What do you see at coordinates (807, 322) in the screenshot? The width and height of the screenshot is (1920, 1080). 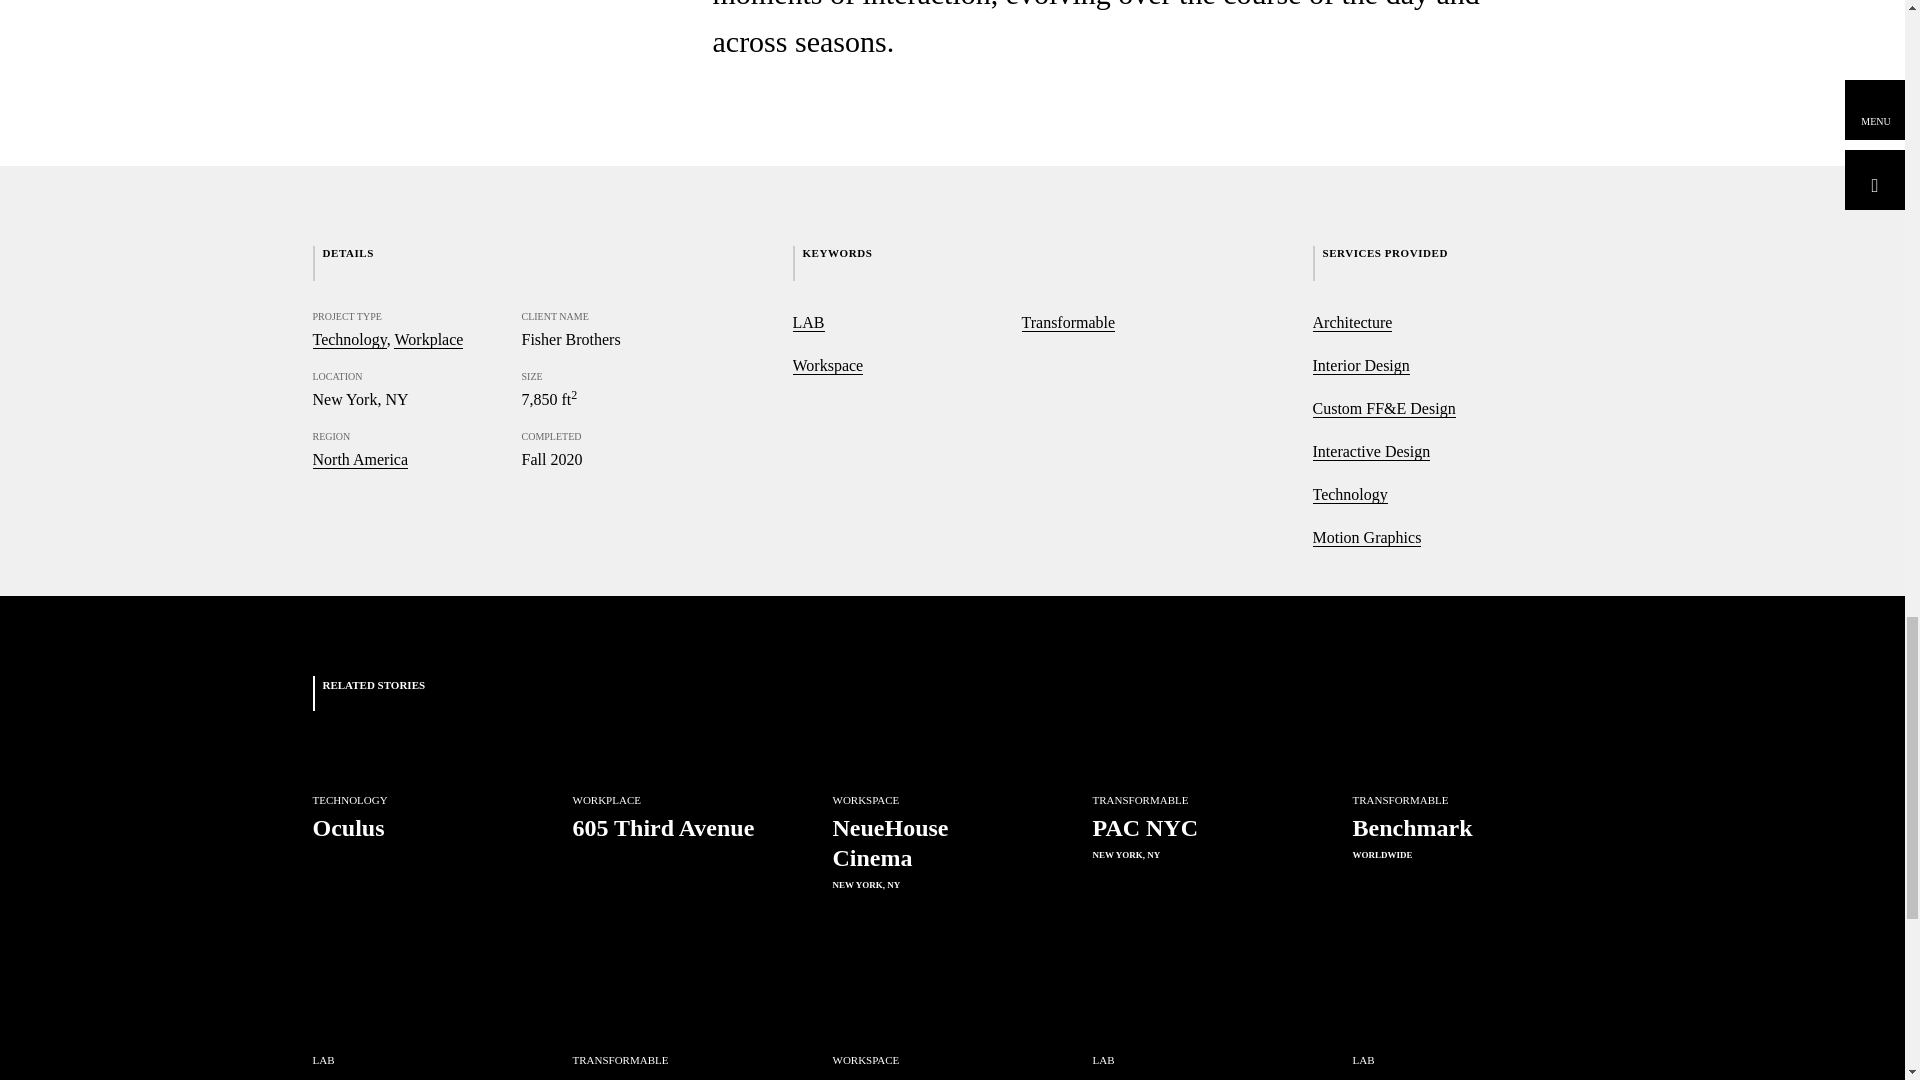 I see `Interactive Design` at bounding box center [807, 322].